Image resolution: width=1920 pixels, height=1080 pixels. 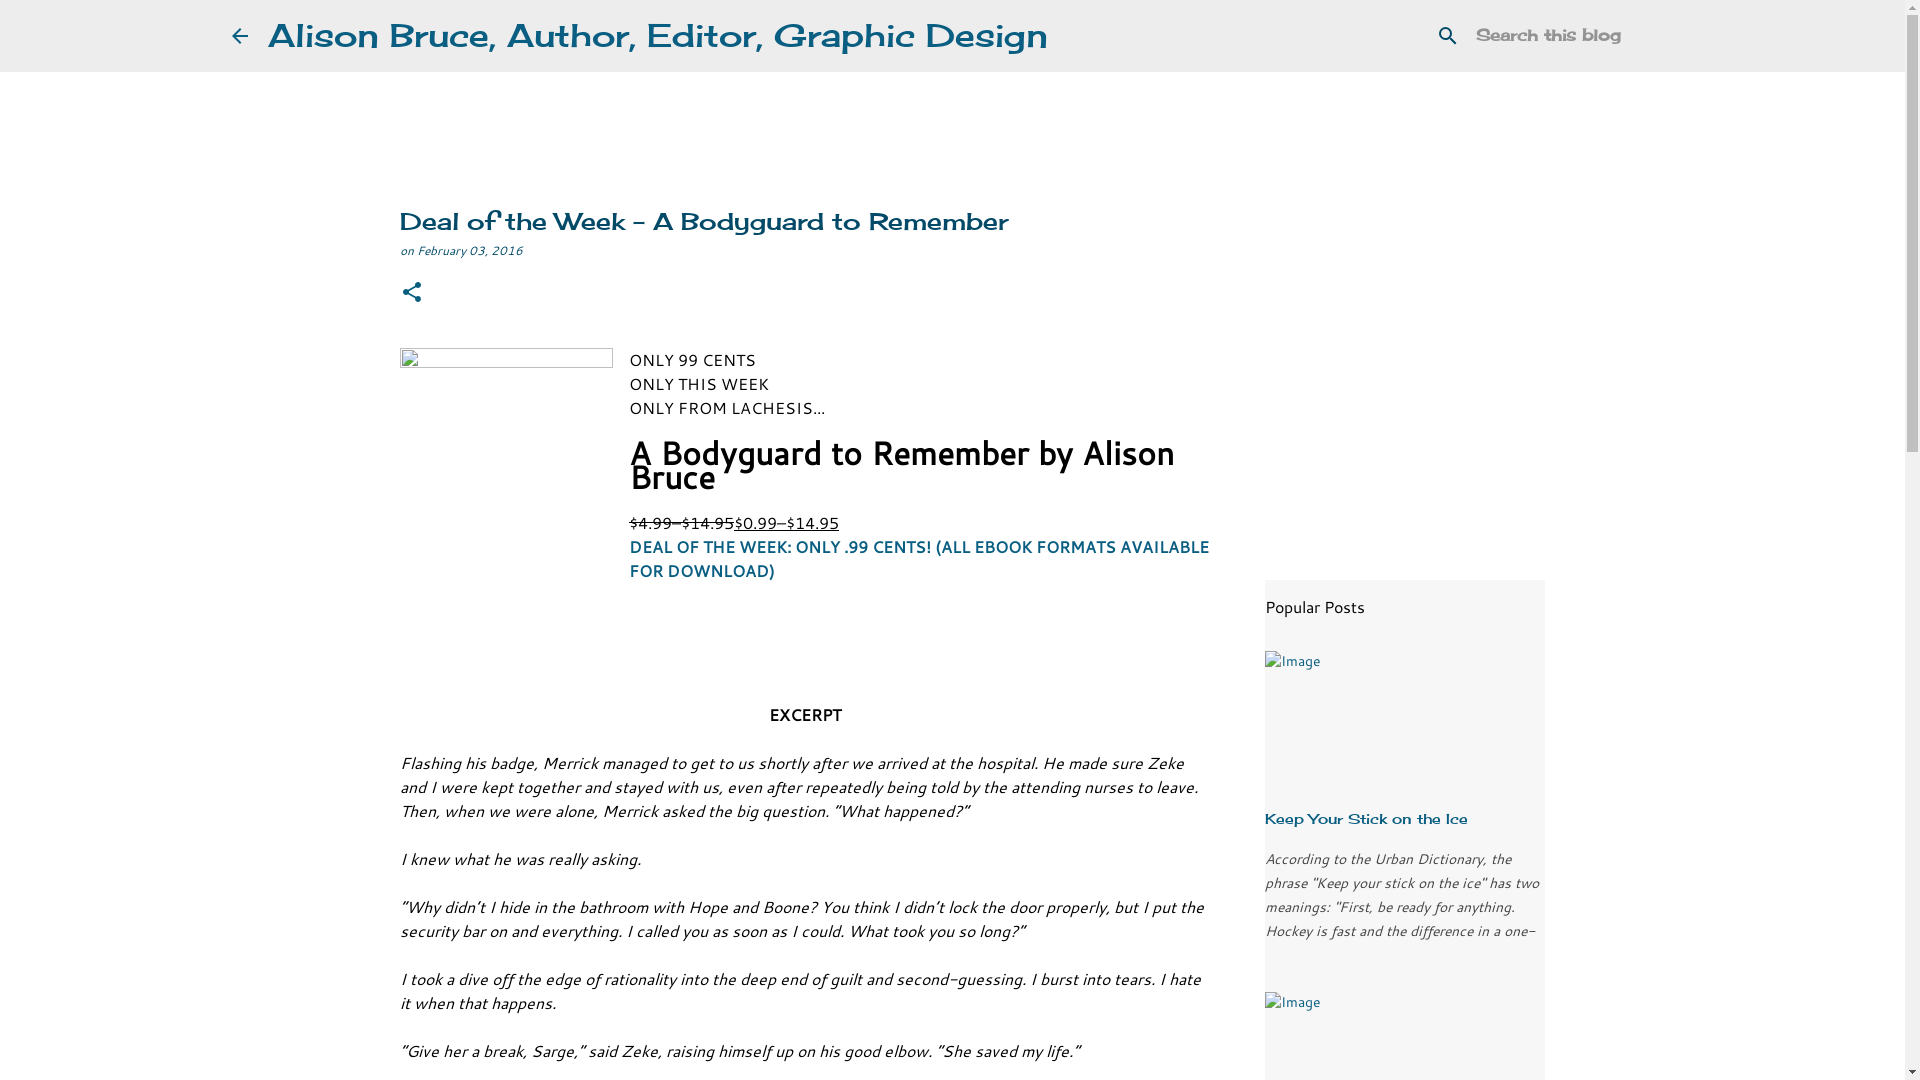 I want to click on Alison Bruce, Author, Editor, Graphic Design, so click(x=658, y=36).